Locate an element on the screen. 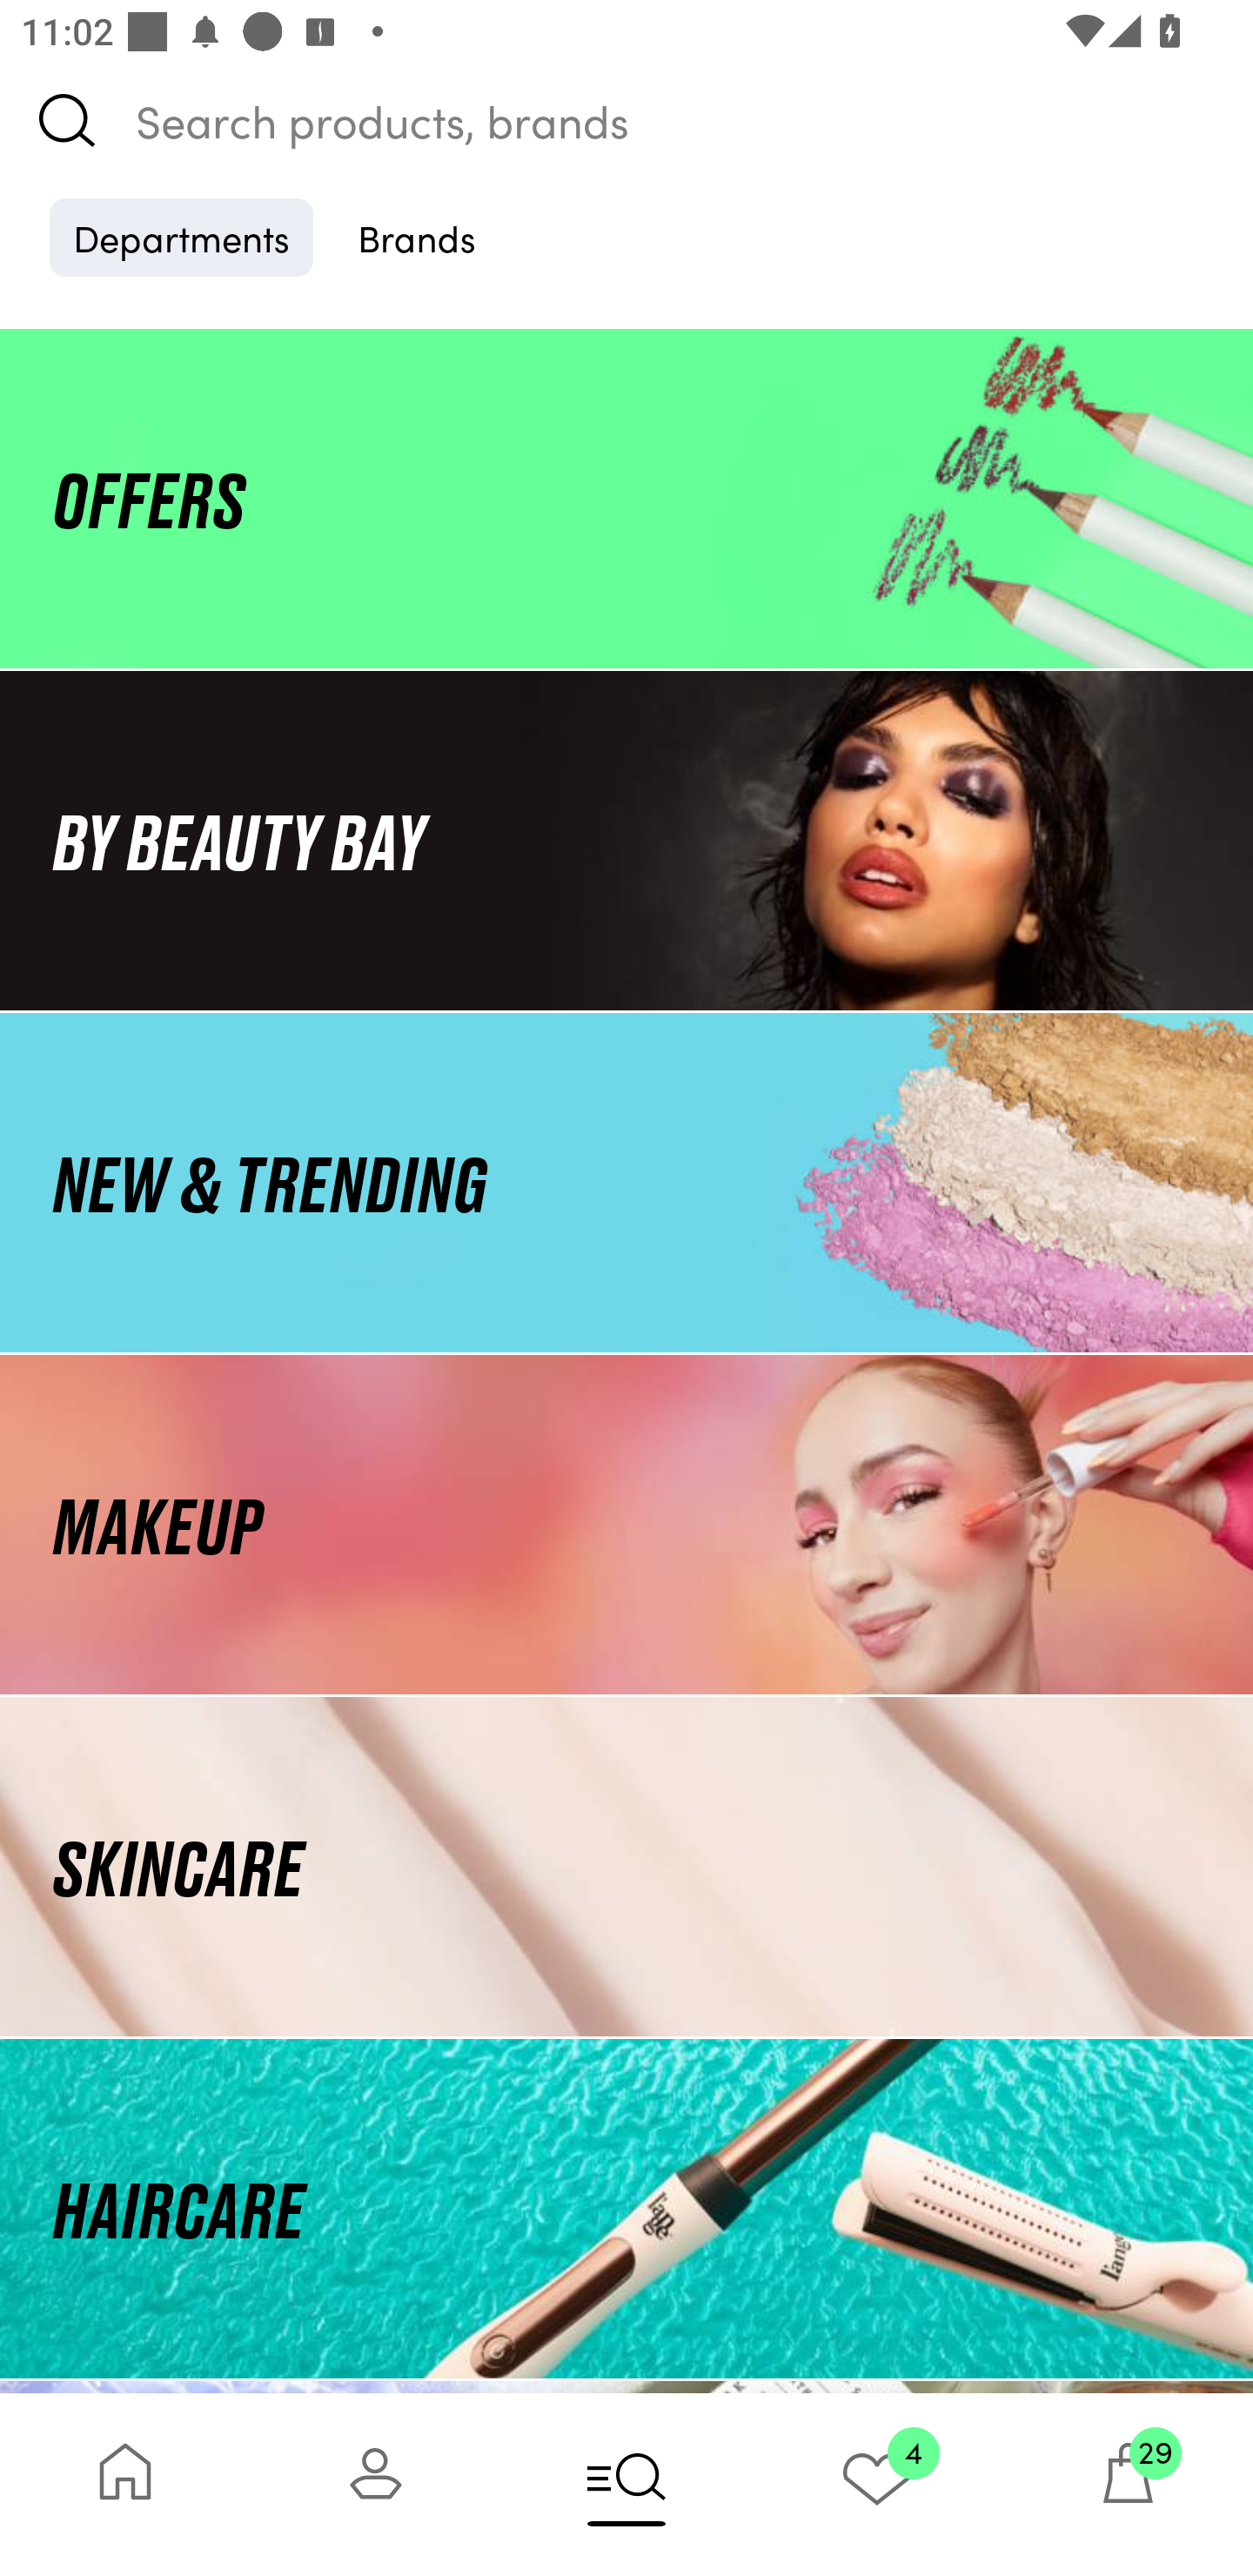 This screenshot has height=2576, width=1253. NEW & TRENDING is located at coordinates (626, 1182).